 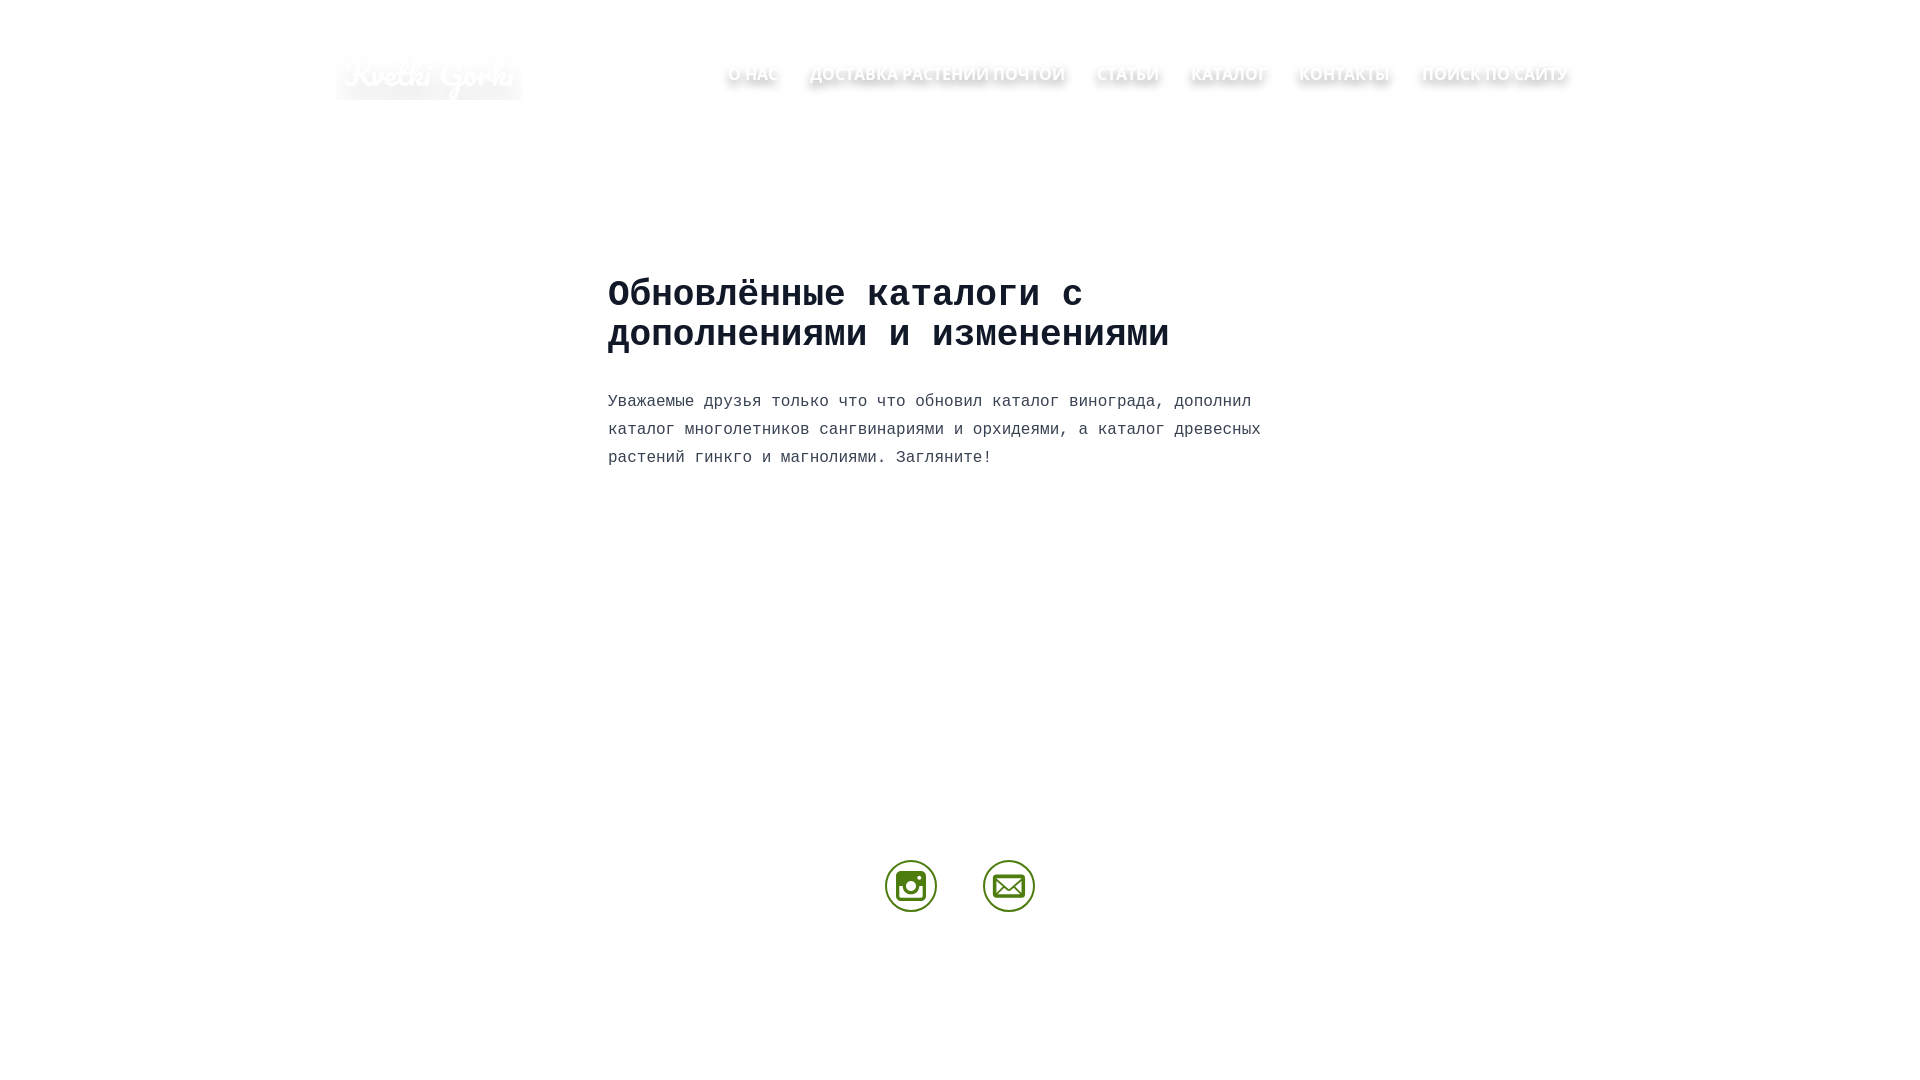 I want to click on +375 29 748 56 48, so click(x=1319, y=868).